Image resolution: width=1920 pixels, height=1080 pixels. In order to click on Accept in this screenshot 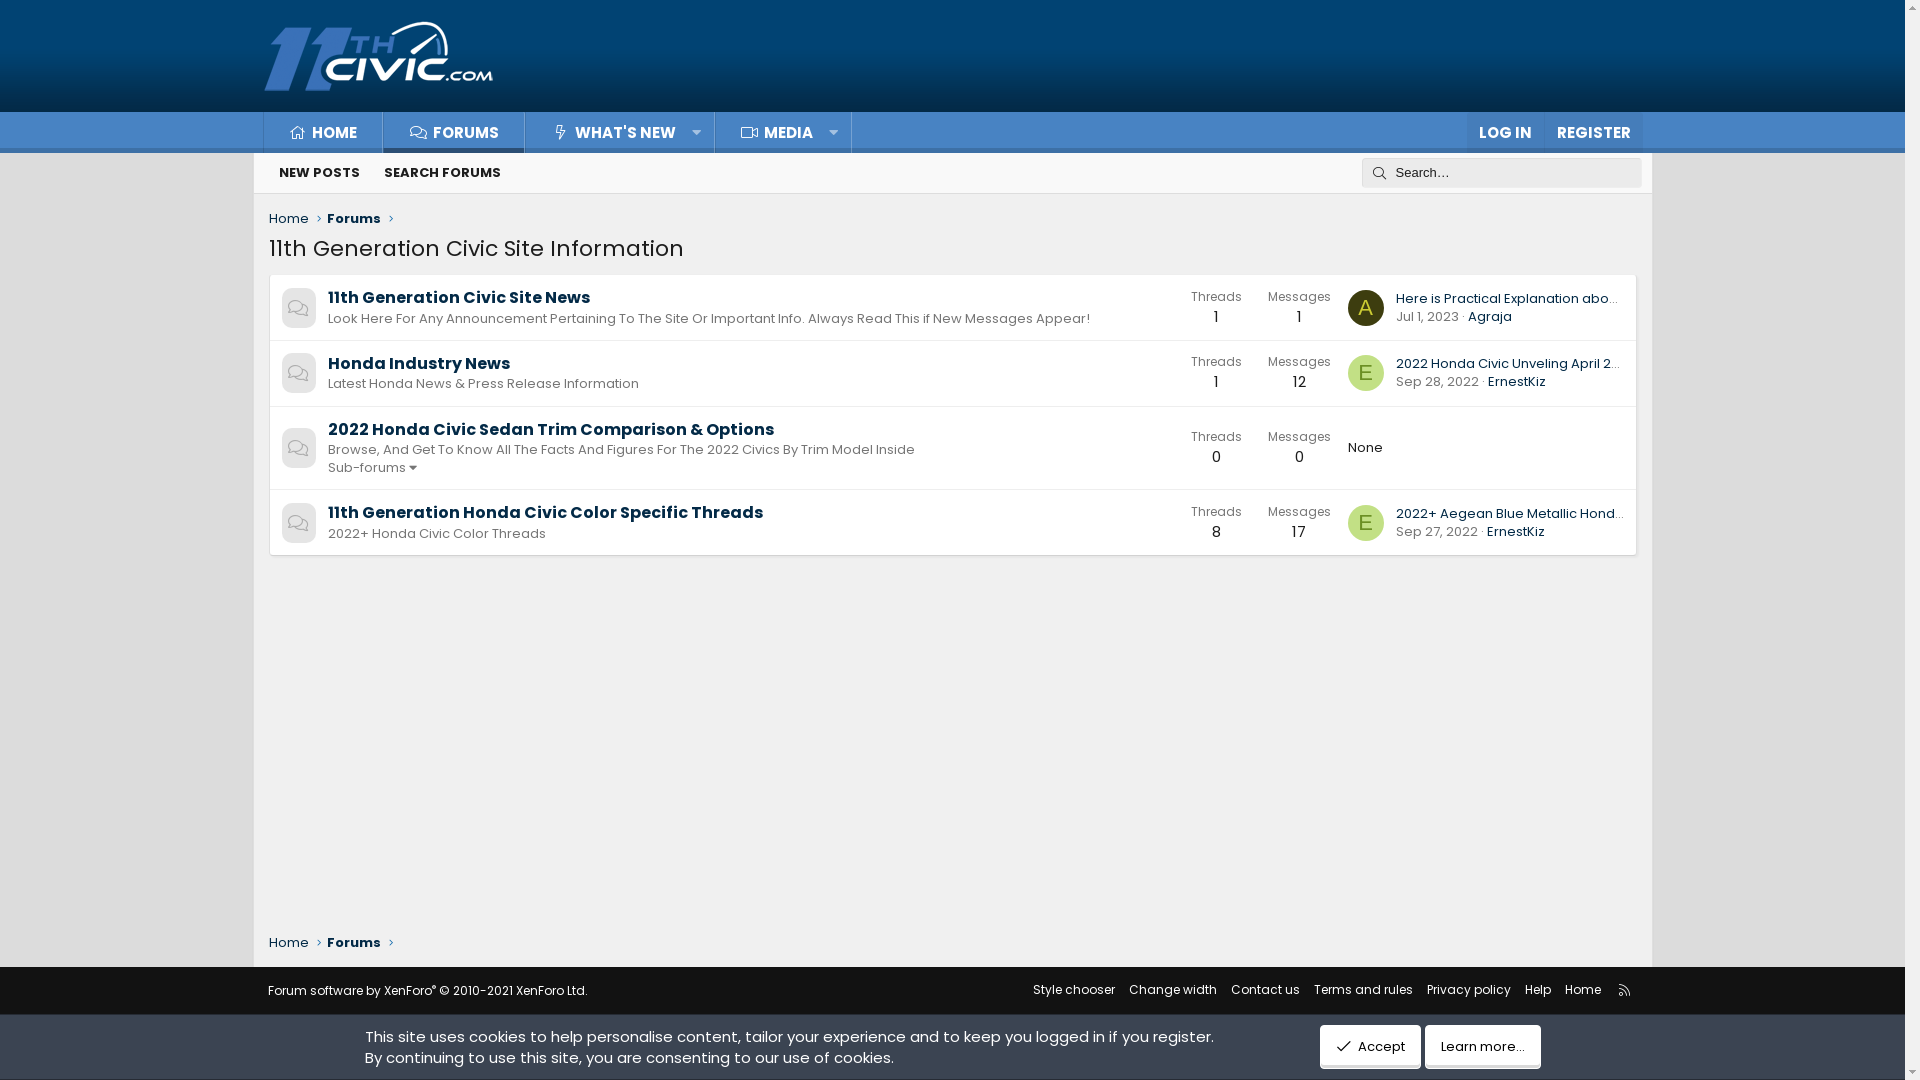, I will do `click(1370, 1047)`.